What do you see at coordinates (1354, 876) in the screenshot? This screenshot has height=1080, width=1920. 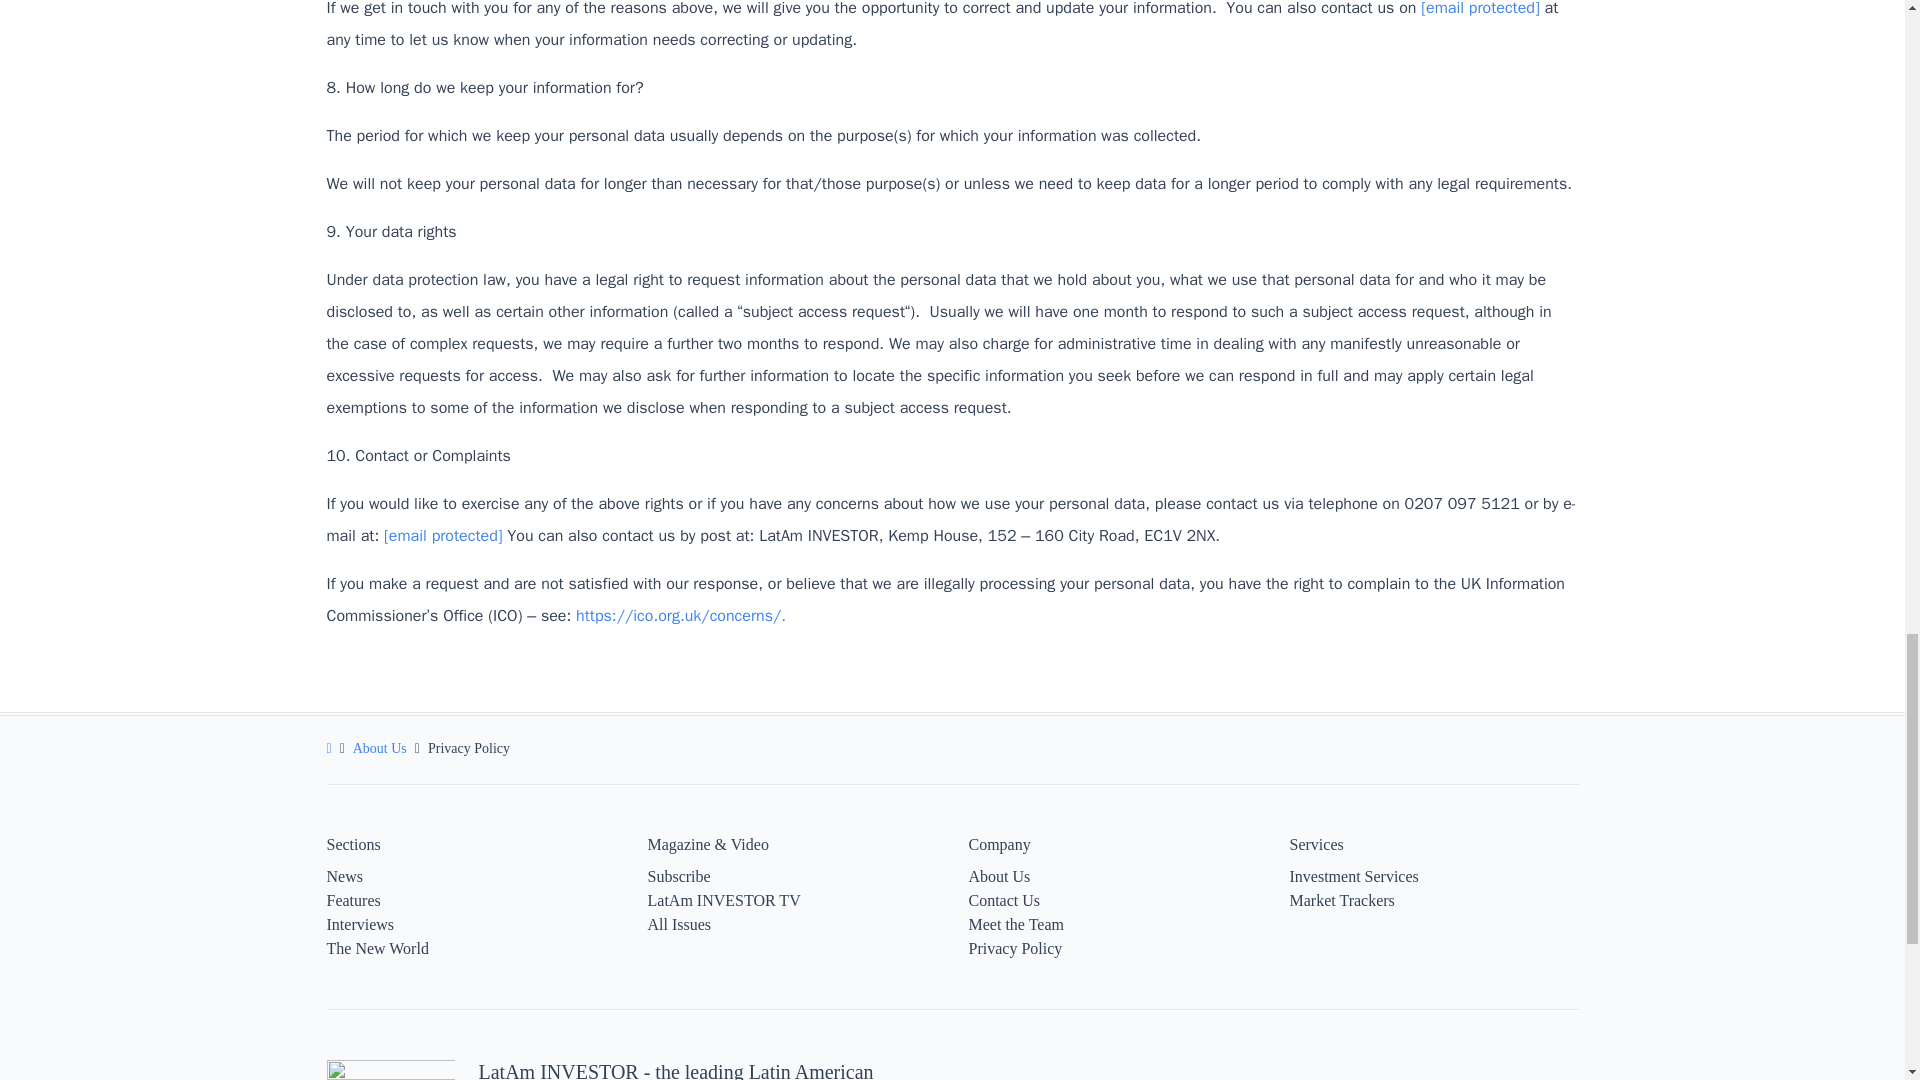 I see `Investment Services` at bounding box center [1354, 876].